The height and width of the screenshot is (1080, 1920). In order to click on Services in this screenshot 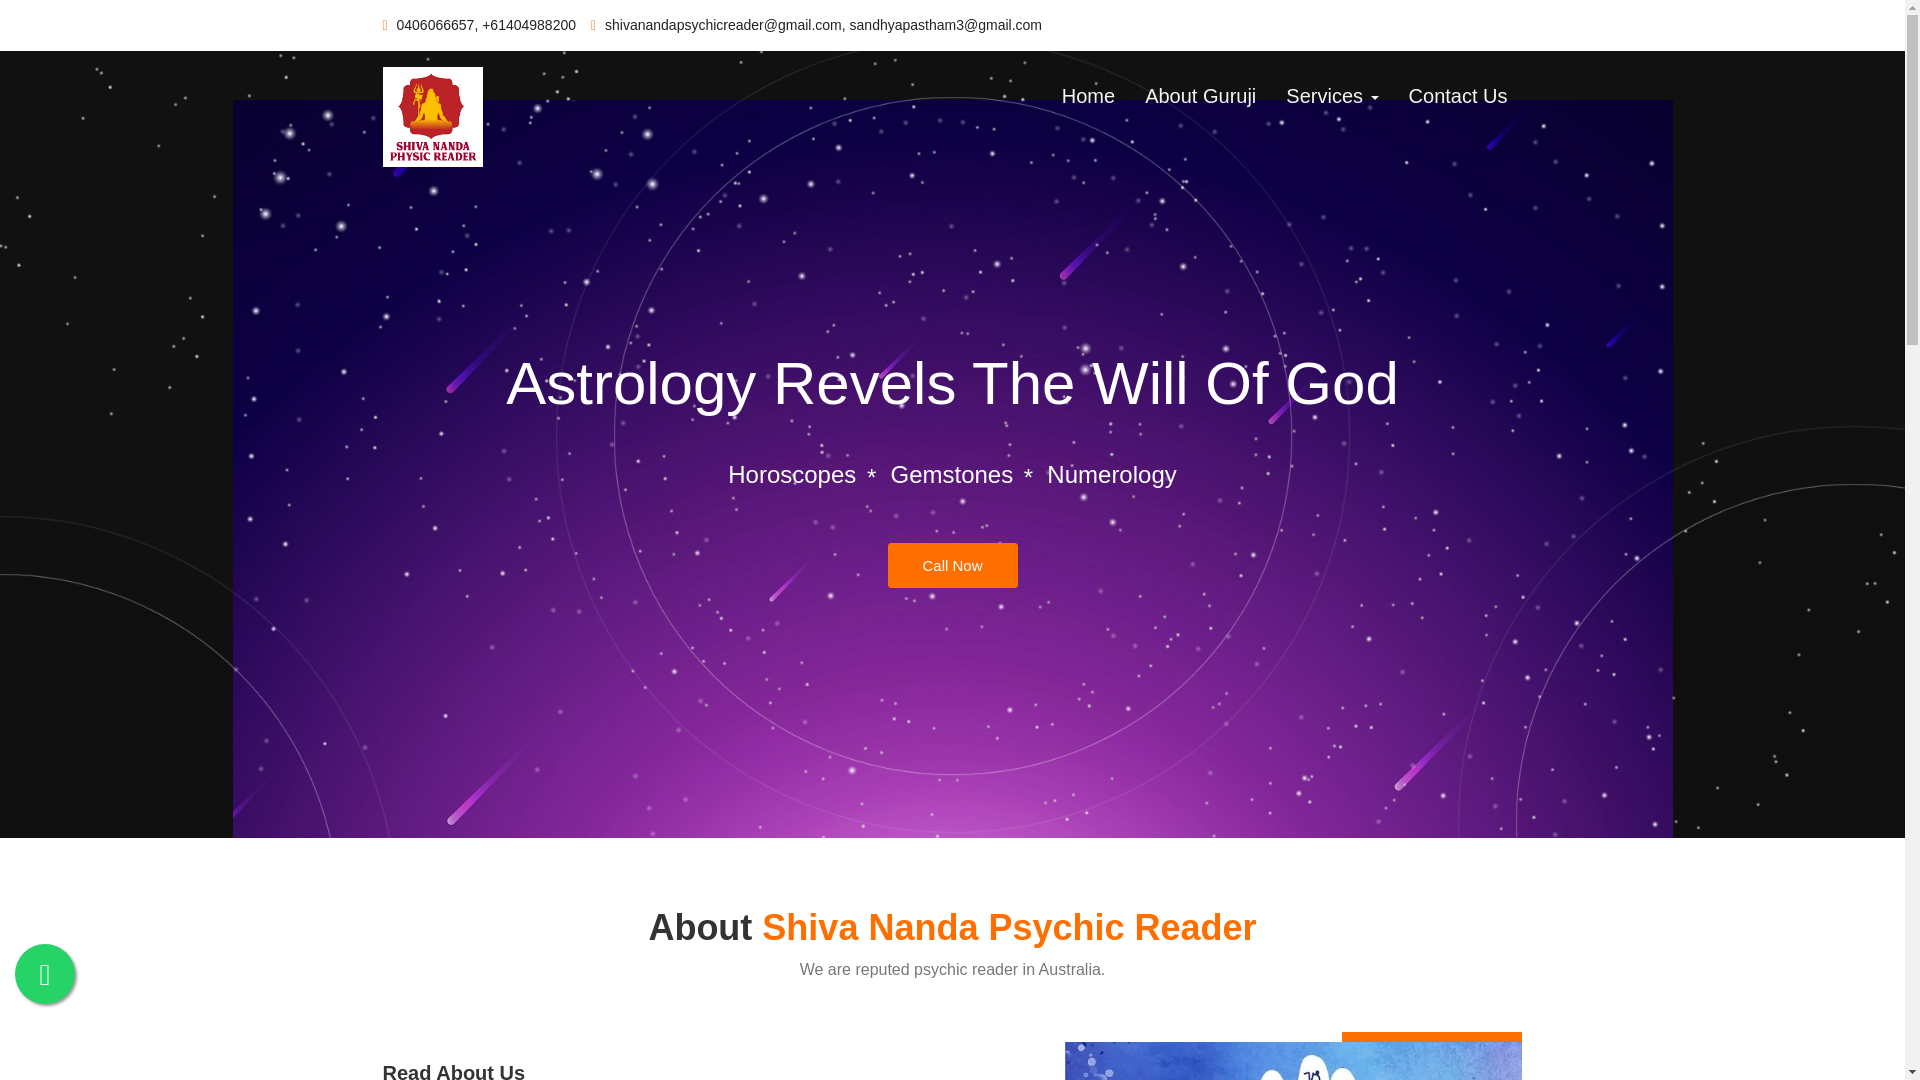, I will do `click(1332, 100)`.